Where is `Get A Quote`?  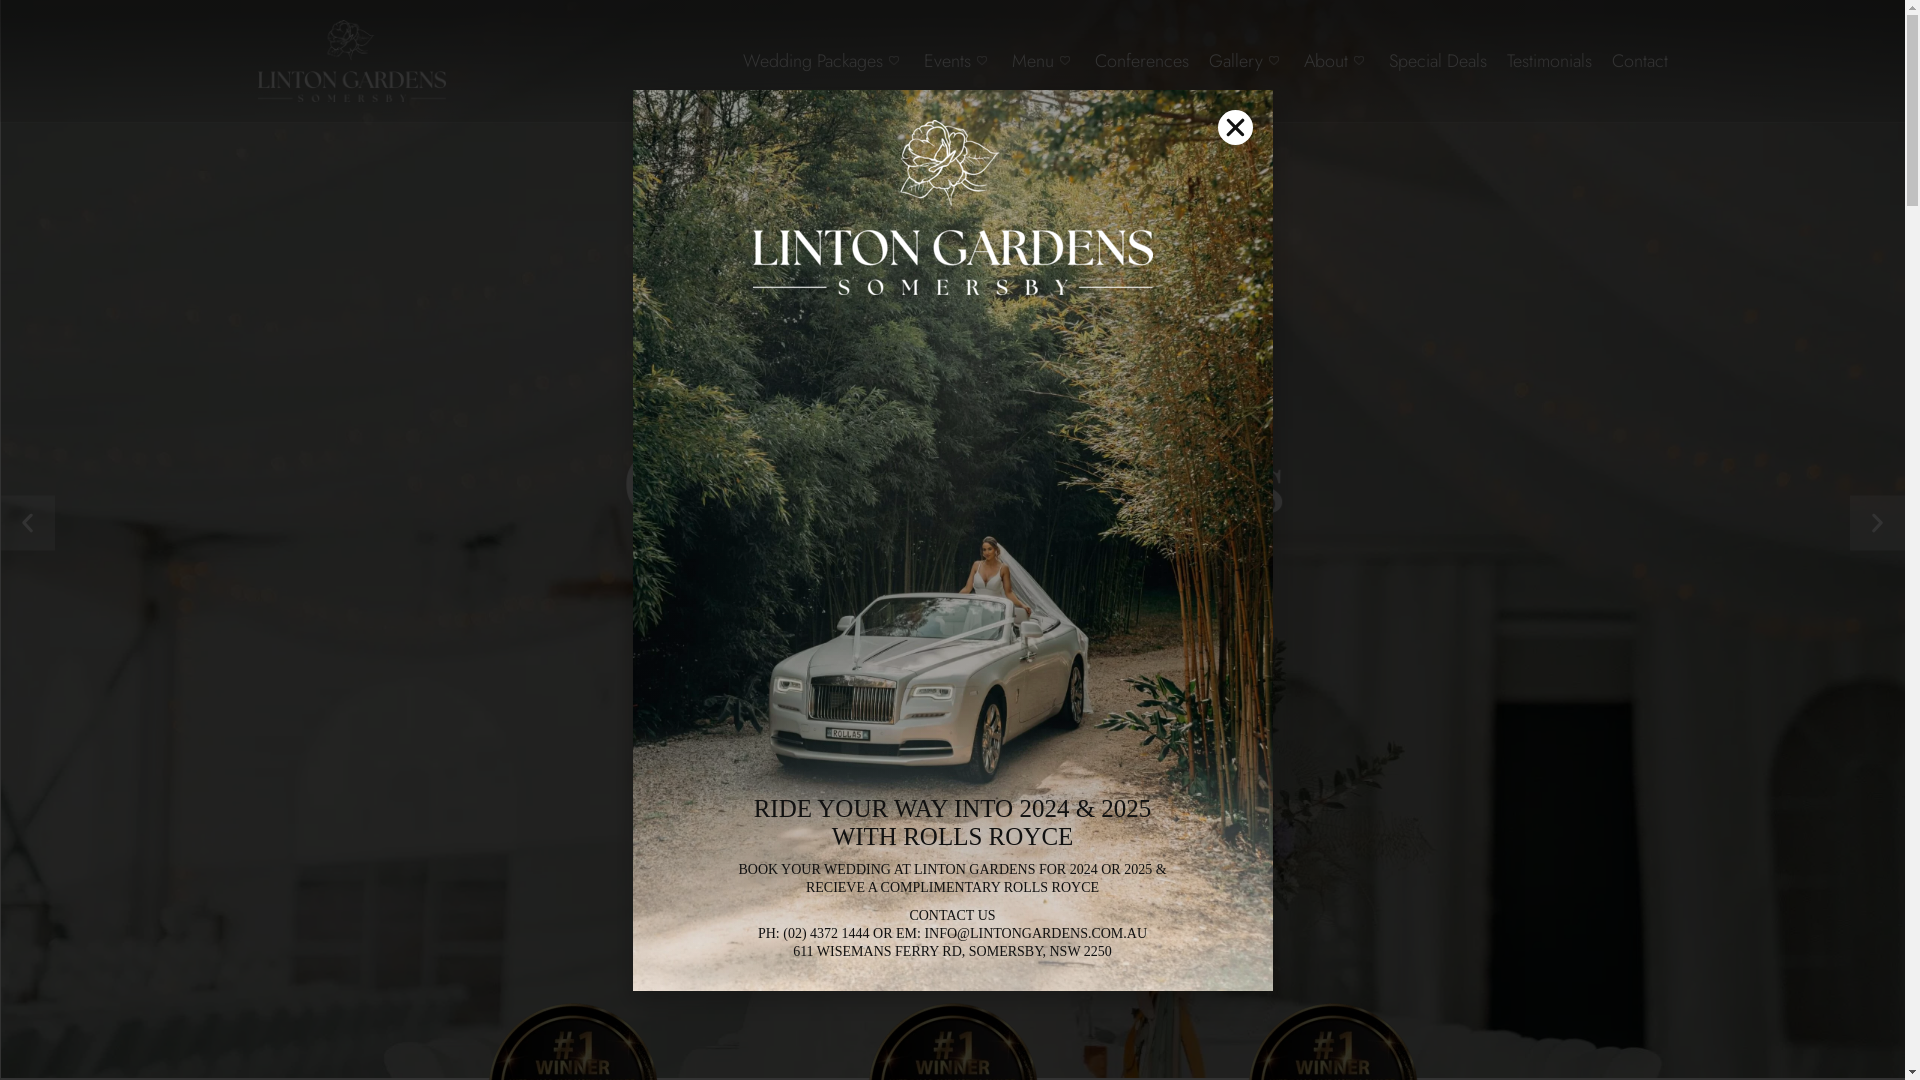
Get A Quote is located at coordinates (953, 605).